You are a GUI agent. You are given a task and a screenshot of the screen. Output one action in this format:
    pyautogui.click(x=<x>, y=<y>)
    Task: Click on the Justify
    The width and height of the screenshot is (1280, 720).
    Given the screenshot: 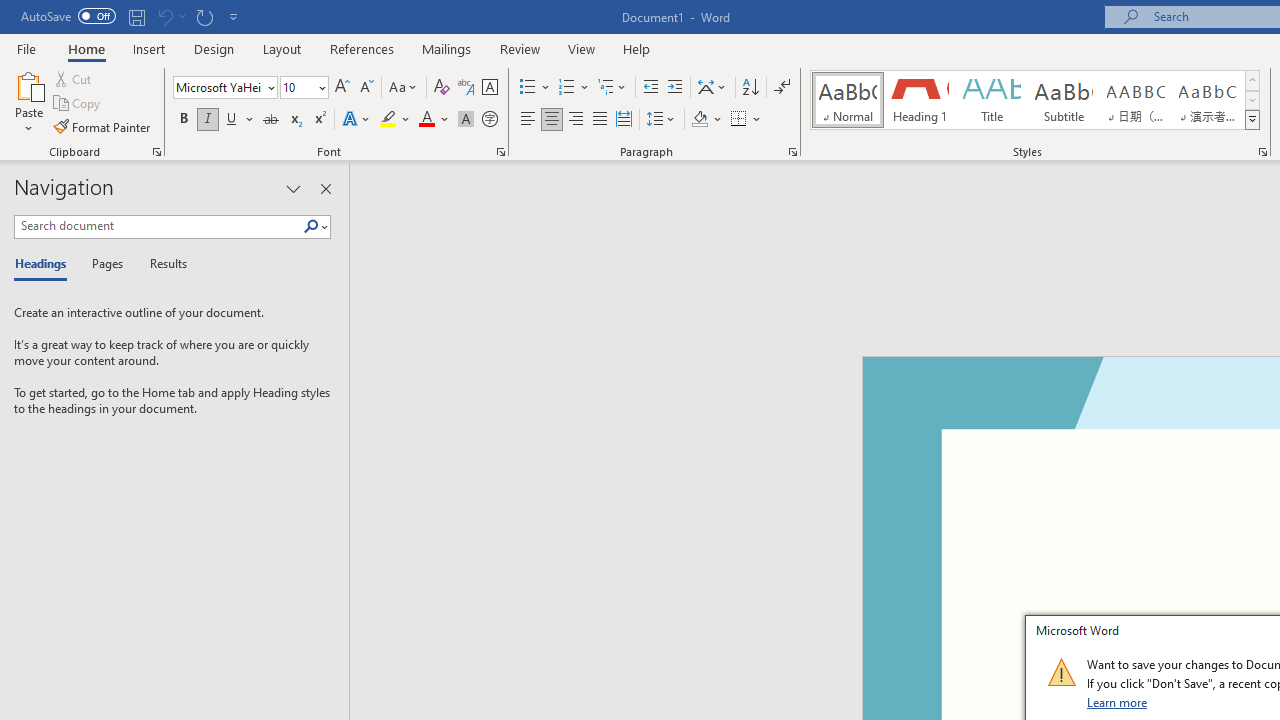 What is the action you would take?
    pyautogui.click(x=599, y=120)
    